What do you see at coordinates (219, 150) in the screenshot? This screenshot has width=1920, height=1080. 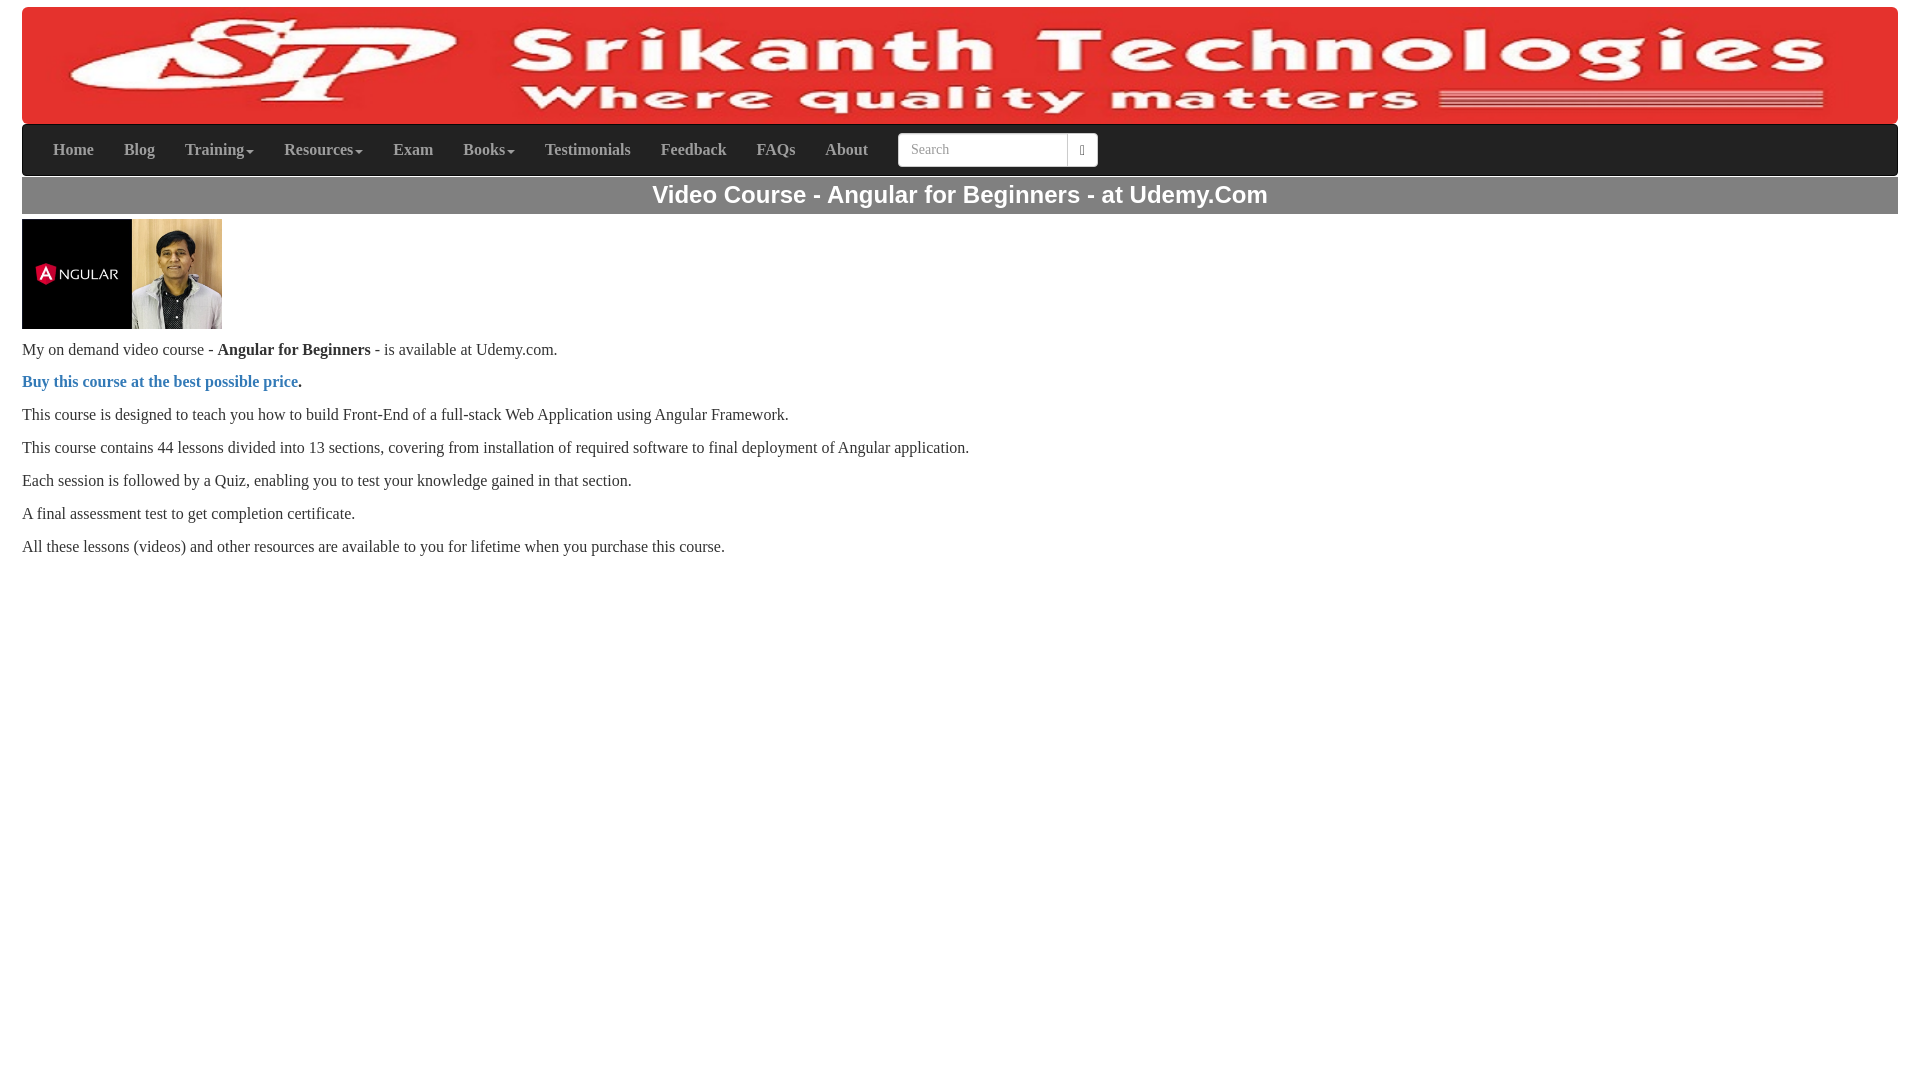 I see `Training` at bounding box center [219, 150].